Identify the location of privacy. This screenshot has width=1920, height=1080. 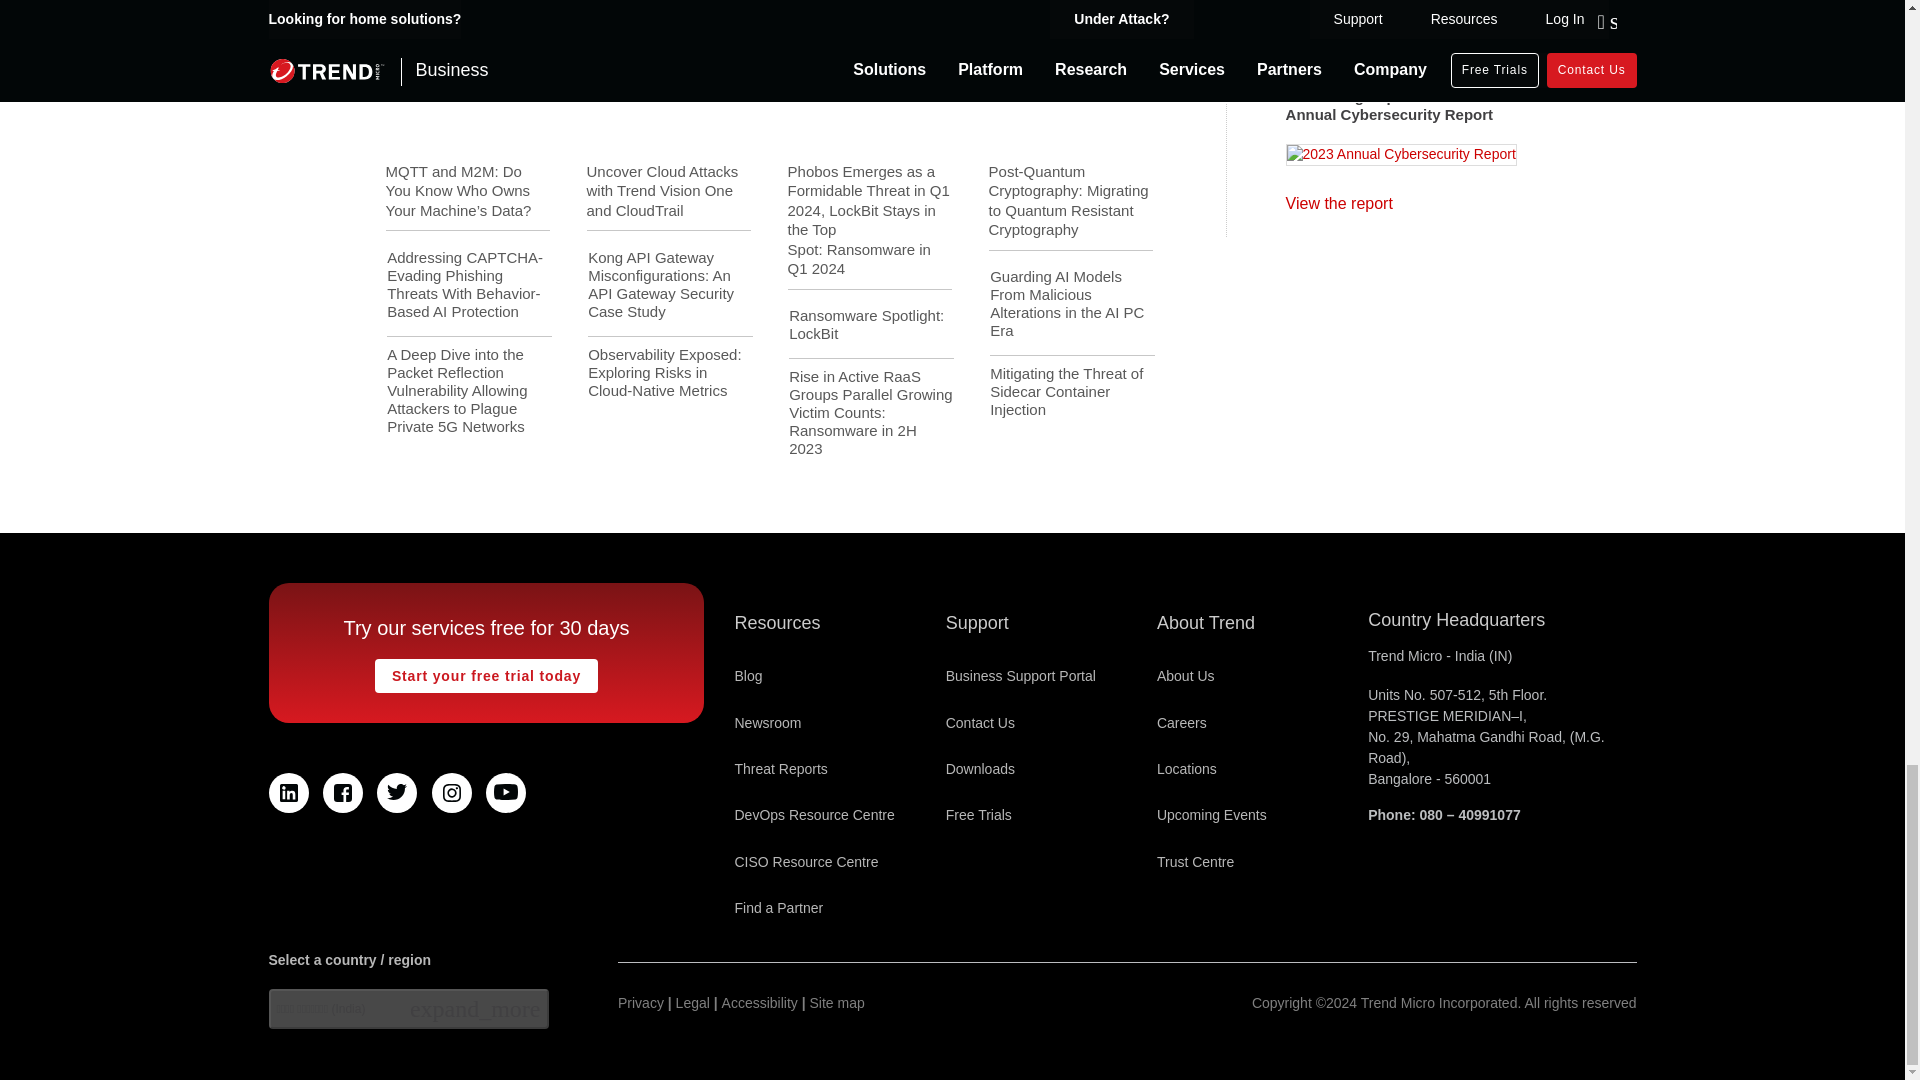
(641, 1003).